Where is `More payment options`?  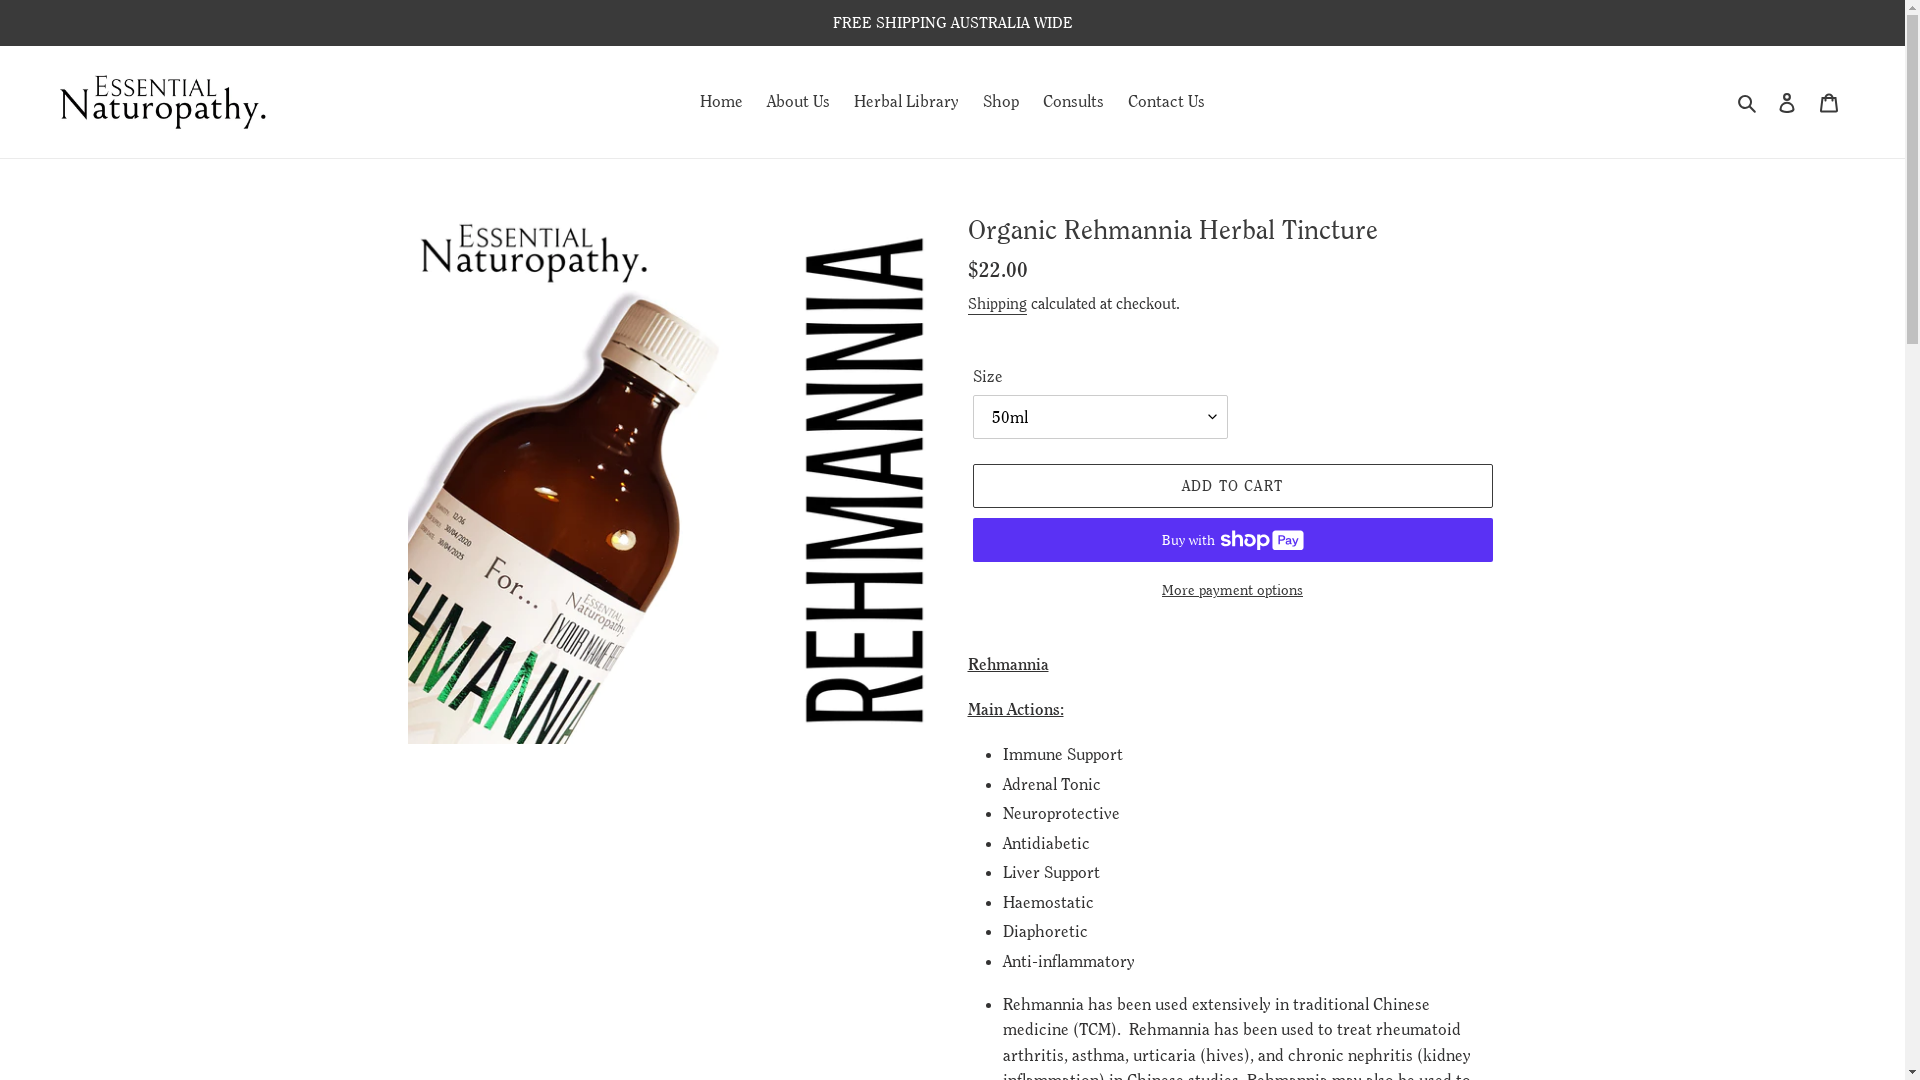 More payment options is located at coordinates (1232, 590).